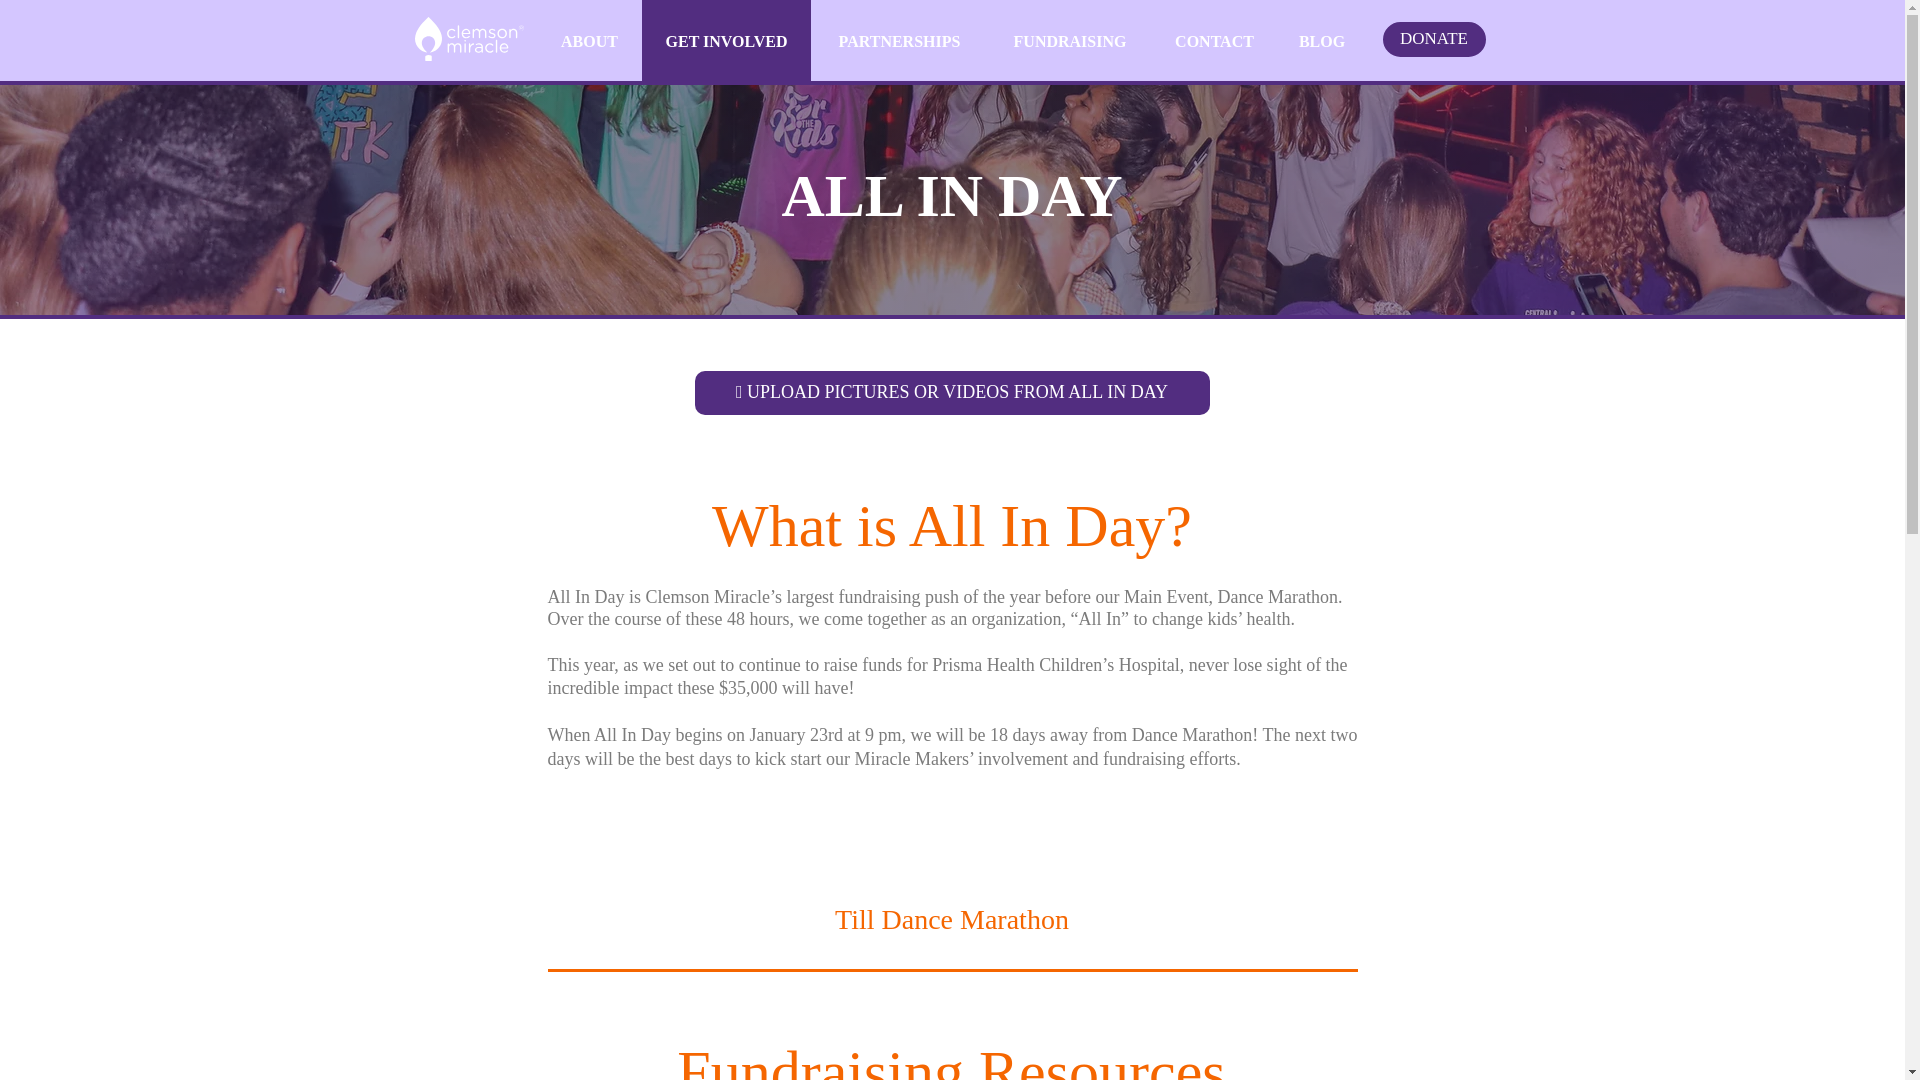  What do you see at coordinates (726, 42) in the screenshot?
I see `GET INVOLVED` at bounding box center [726, 42].